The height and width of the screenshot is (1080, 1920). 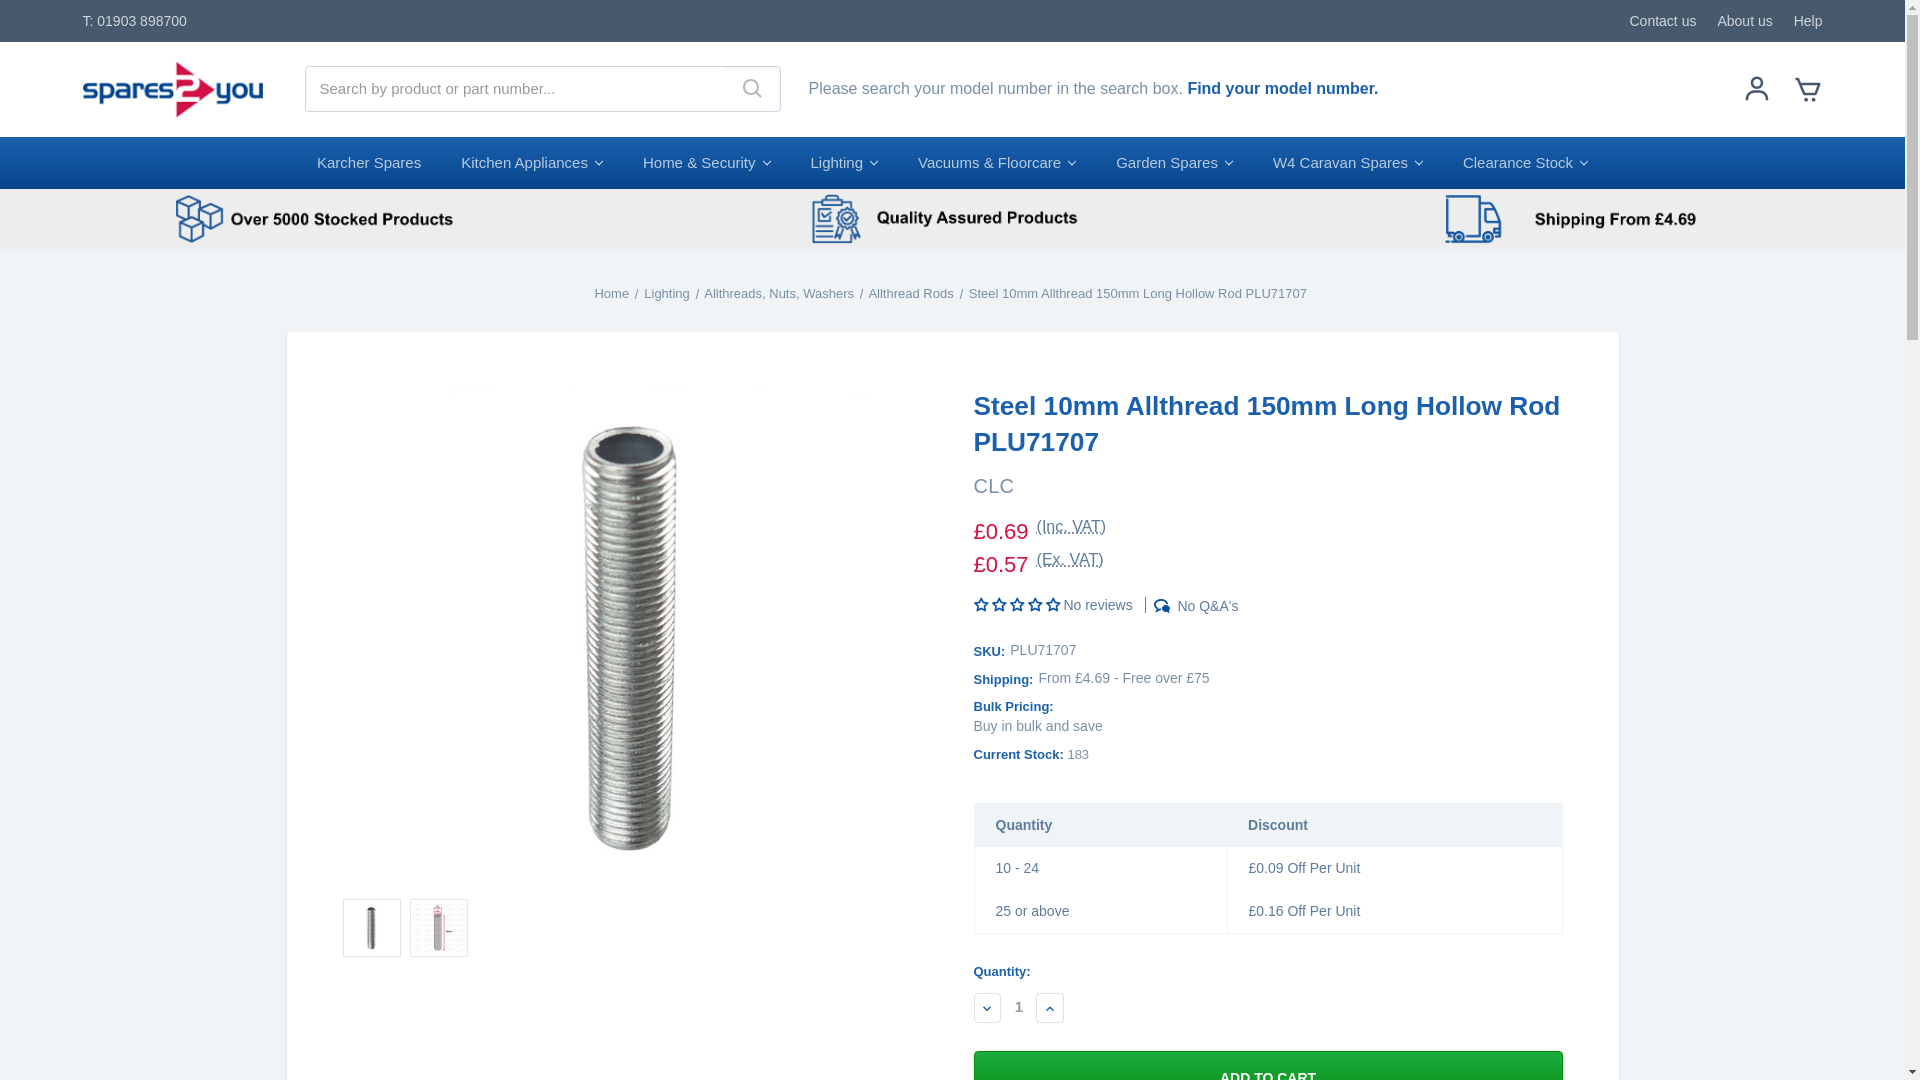 What do you see at coordinates (1664, 20) in the screenshot?
I see `Contact us` at bounding box center [1664, 20].